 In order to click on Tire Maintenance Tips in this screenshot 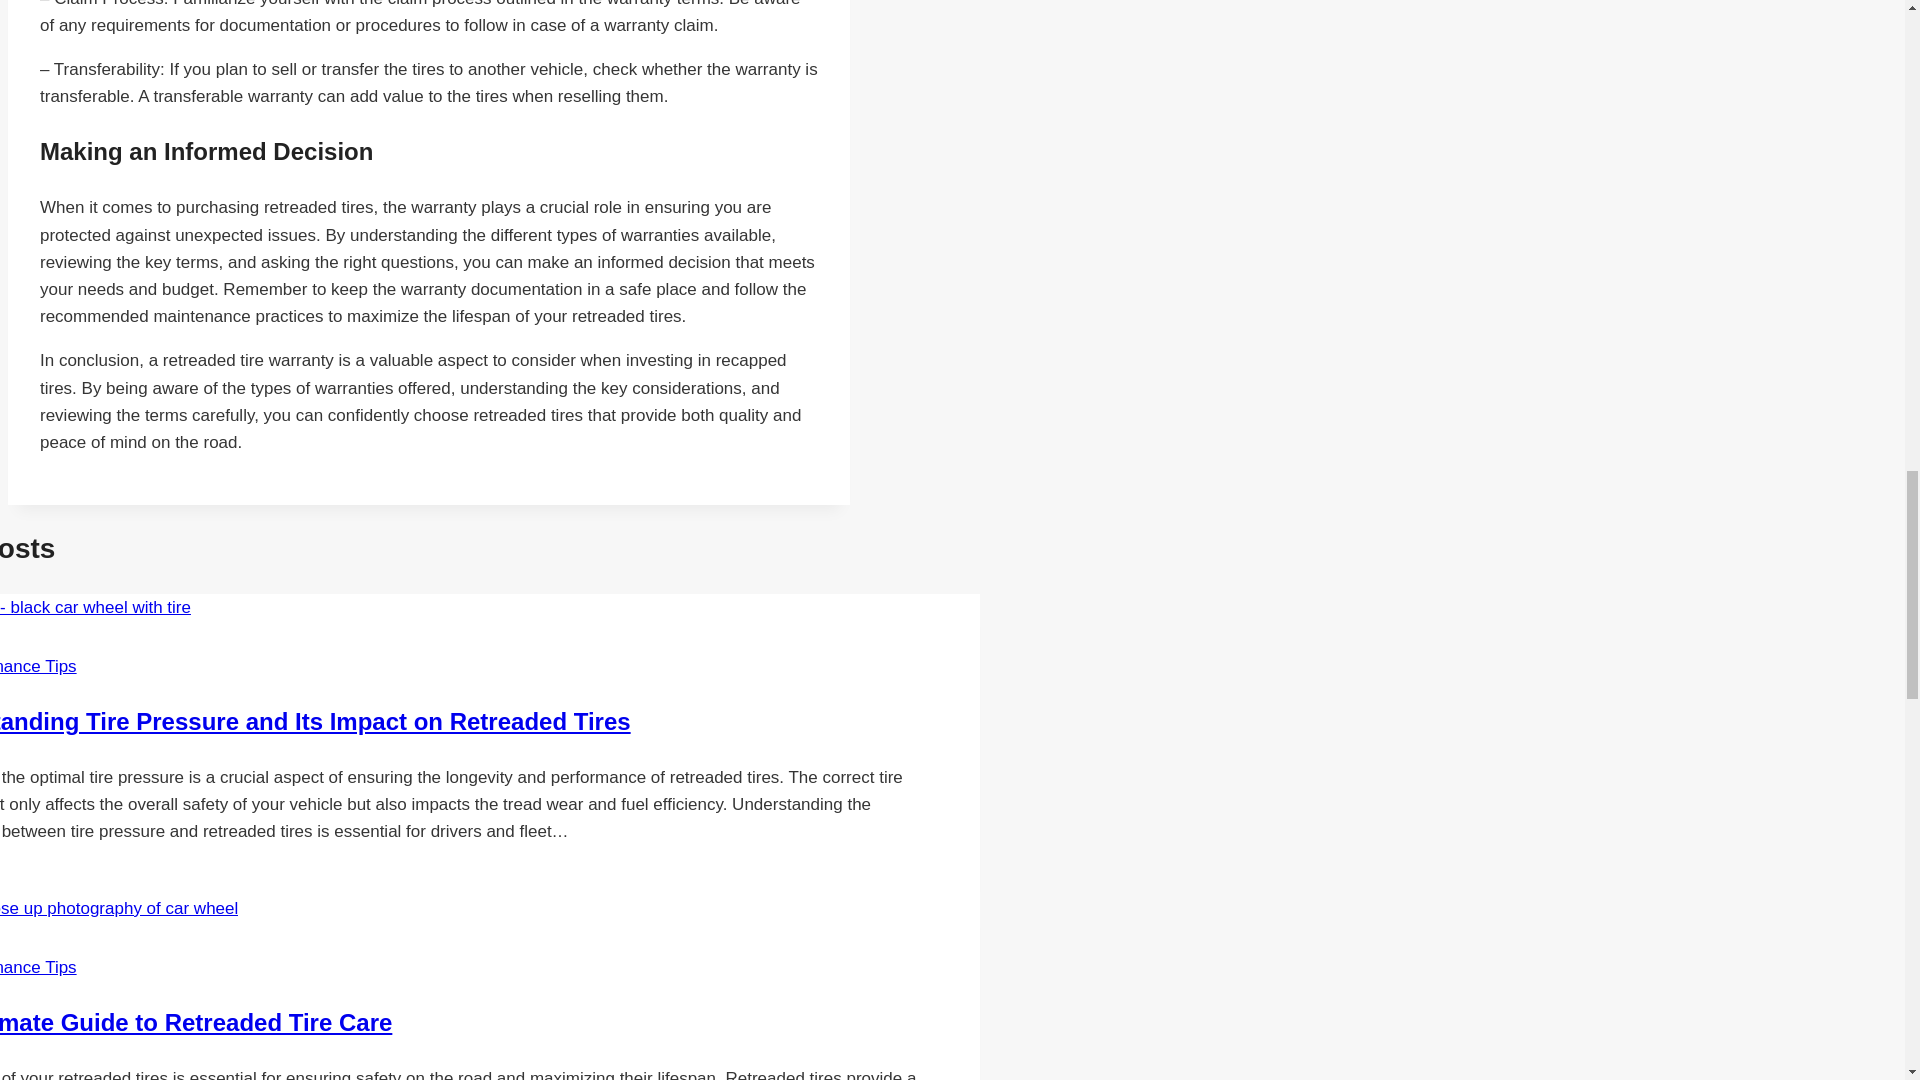, I will do `click(38, 666)`.